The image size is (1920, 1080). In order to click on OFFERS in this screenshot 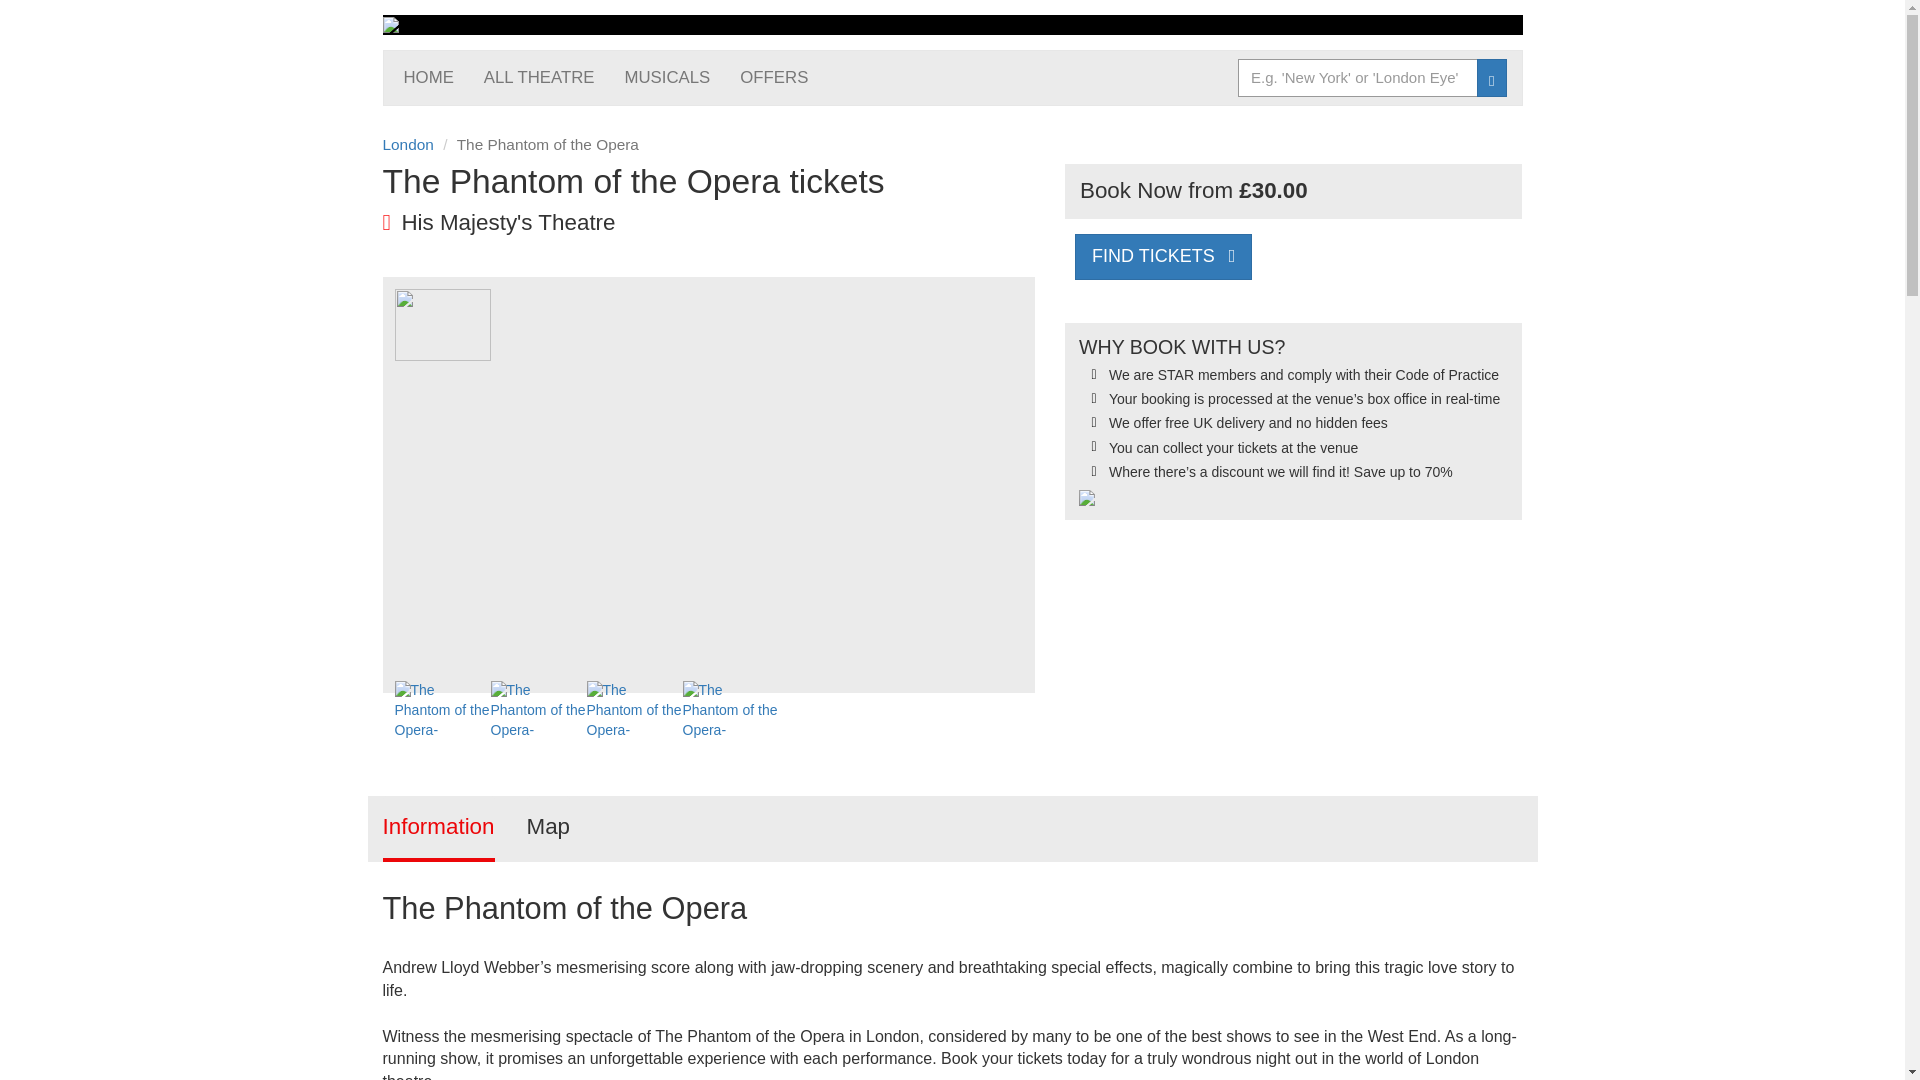, I will do `click(774, 77)`.